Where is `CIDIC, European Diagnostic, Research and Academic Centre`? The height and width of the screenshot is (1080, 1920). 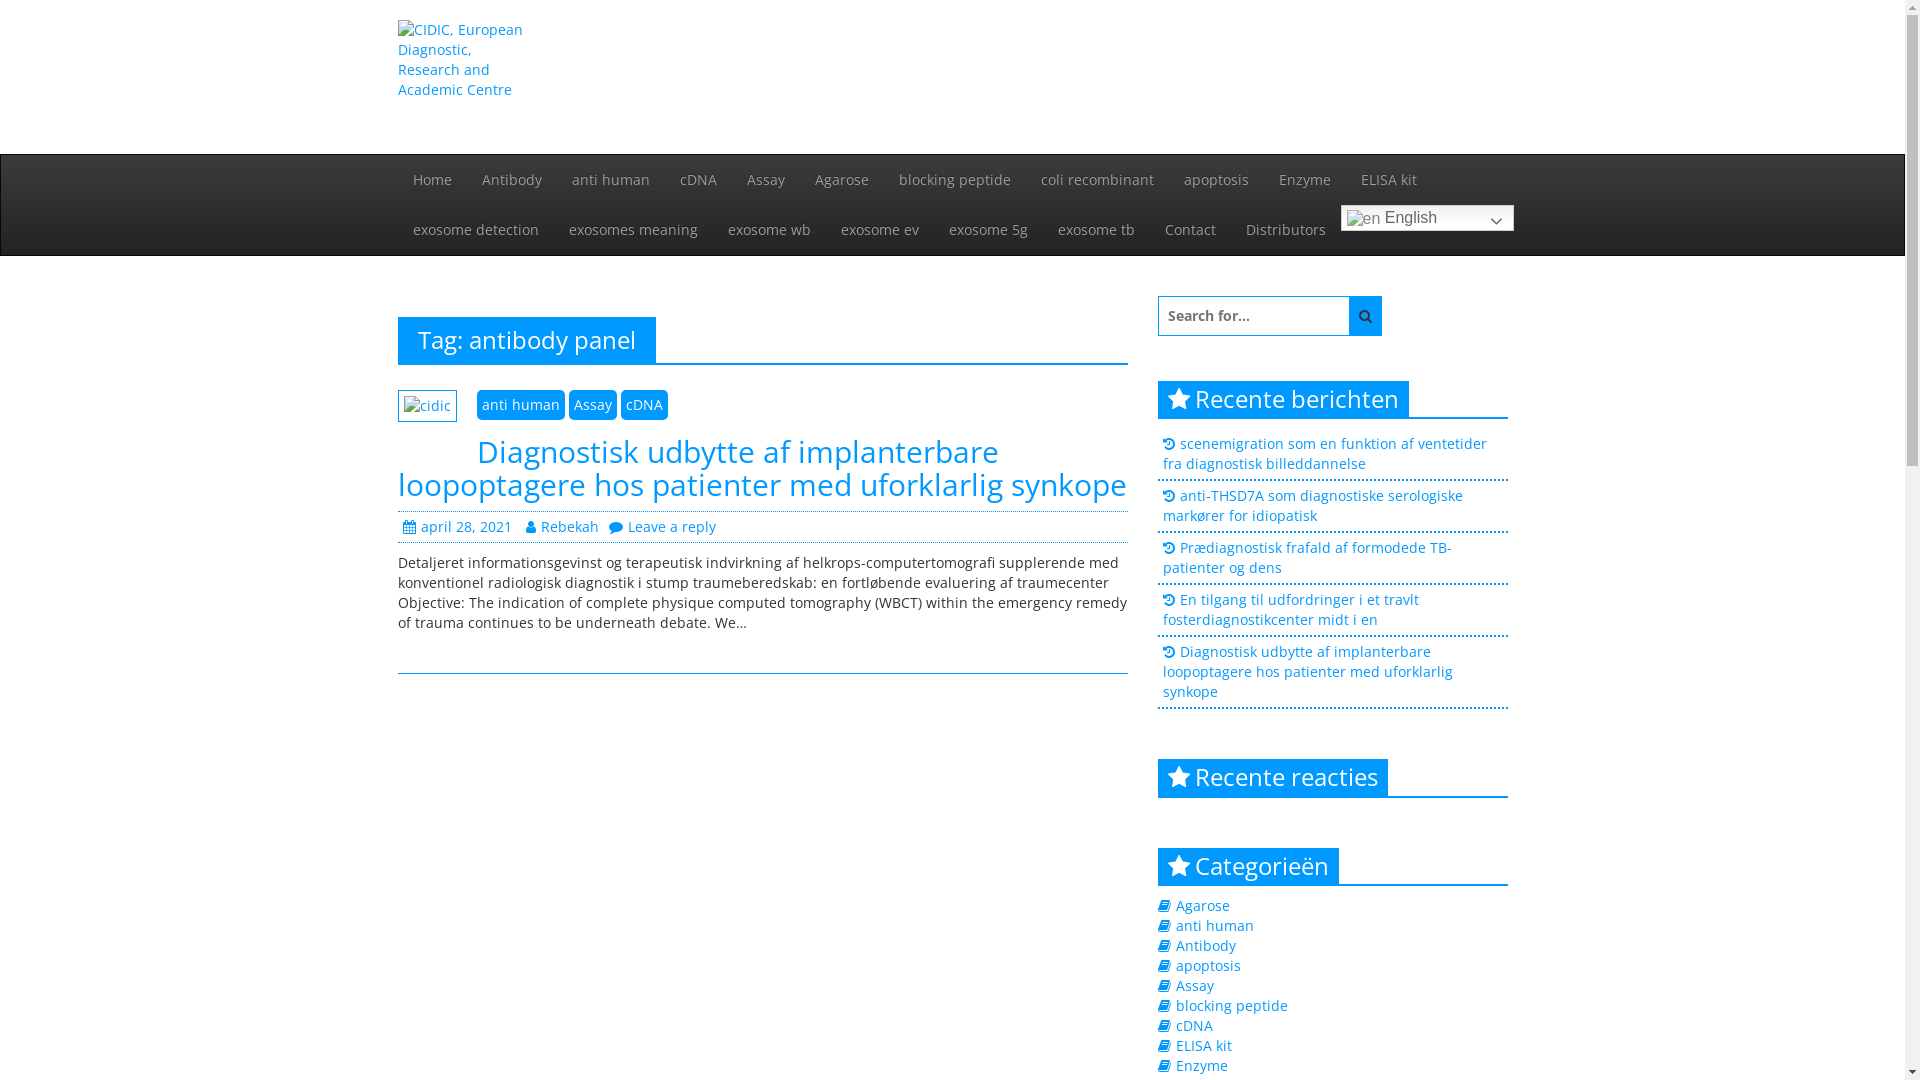 CIDIC, European Diagnostic, Research and Academic Centre is located at coordinates (654, 224).